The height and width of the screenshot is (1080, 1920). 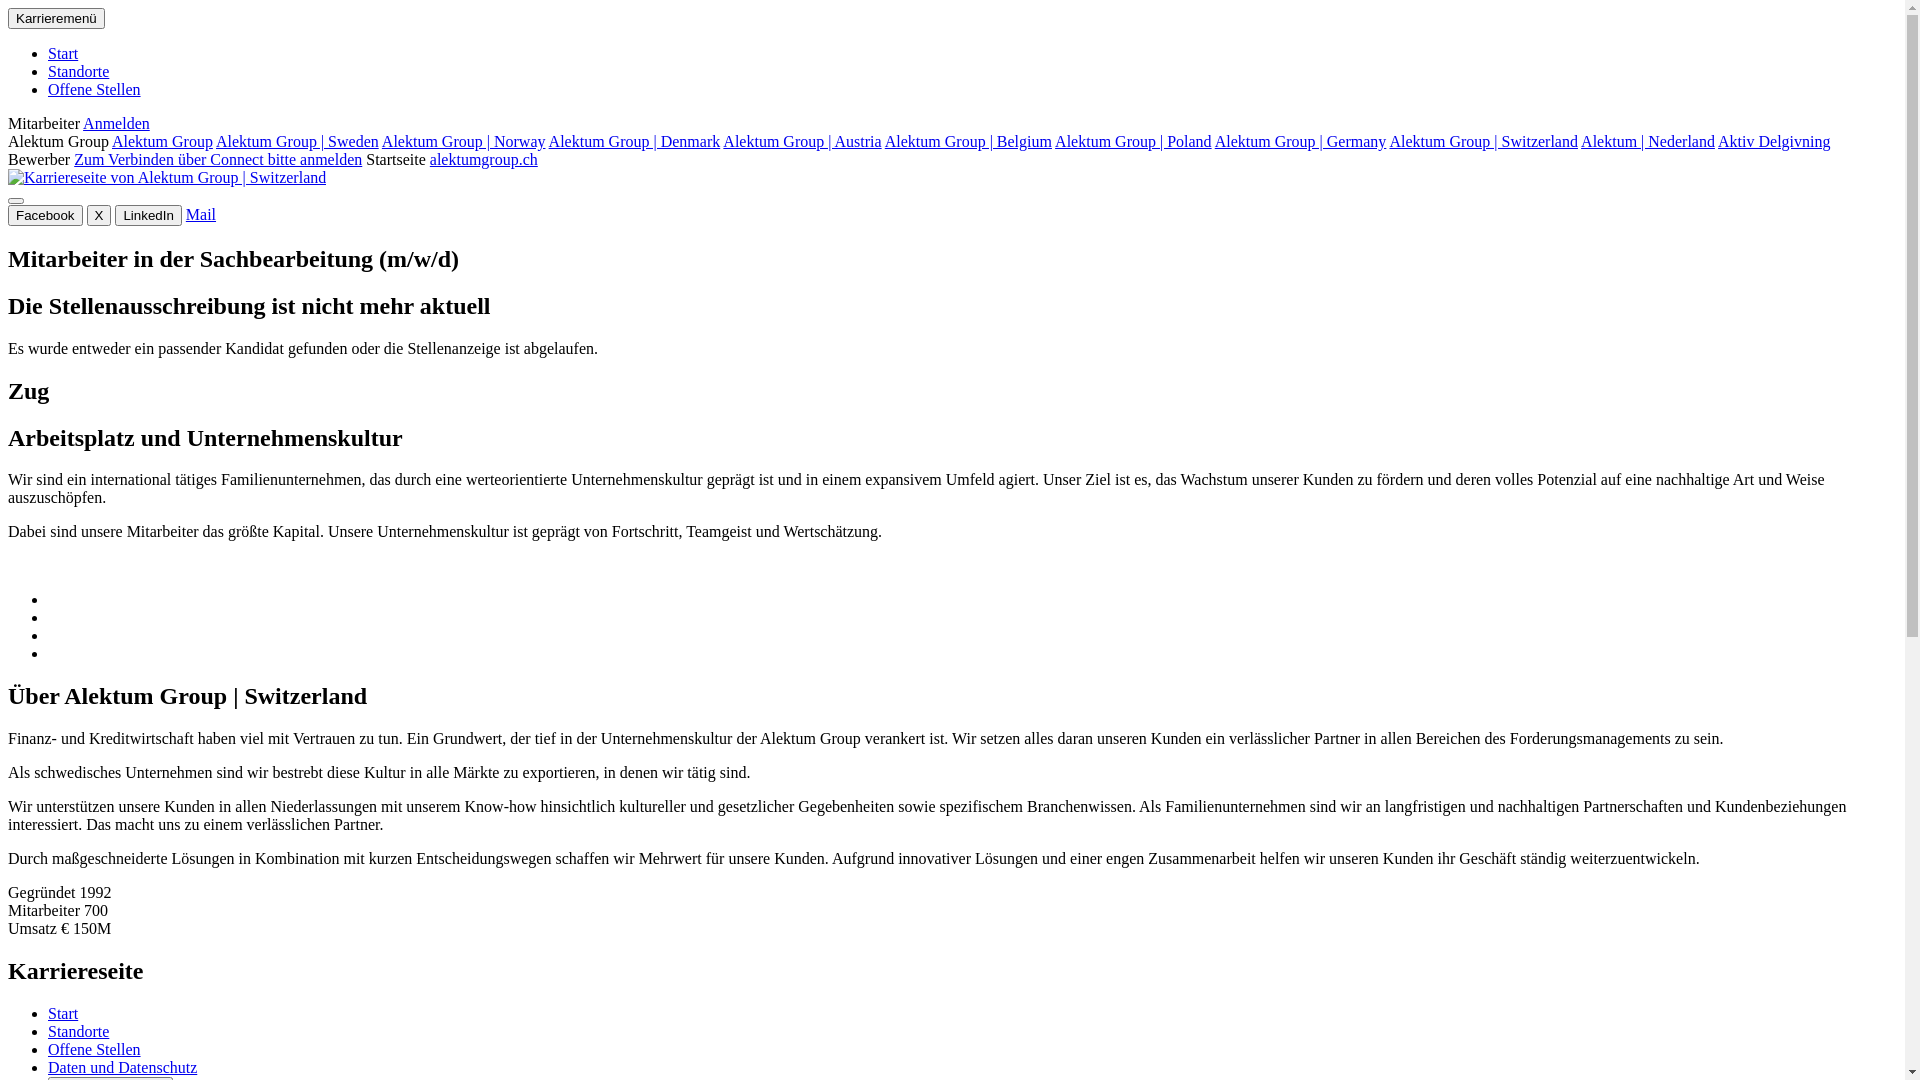 I want to click on Alektum Group | Poland, so click(x=1134, y=142).